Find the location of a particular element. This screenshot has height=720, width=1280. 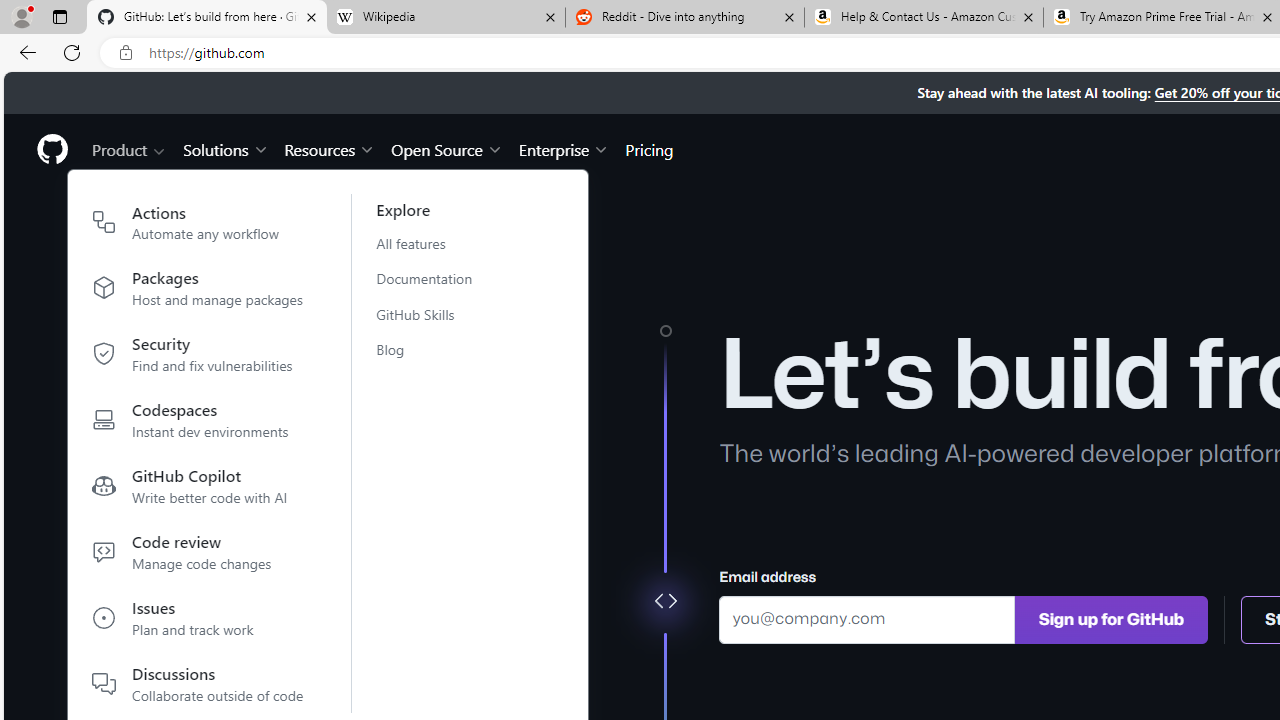

Packages Host and manage packages is located at coordinates (198, 292).